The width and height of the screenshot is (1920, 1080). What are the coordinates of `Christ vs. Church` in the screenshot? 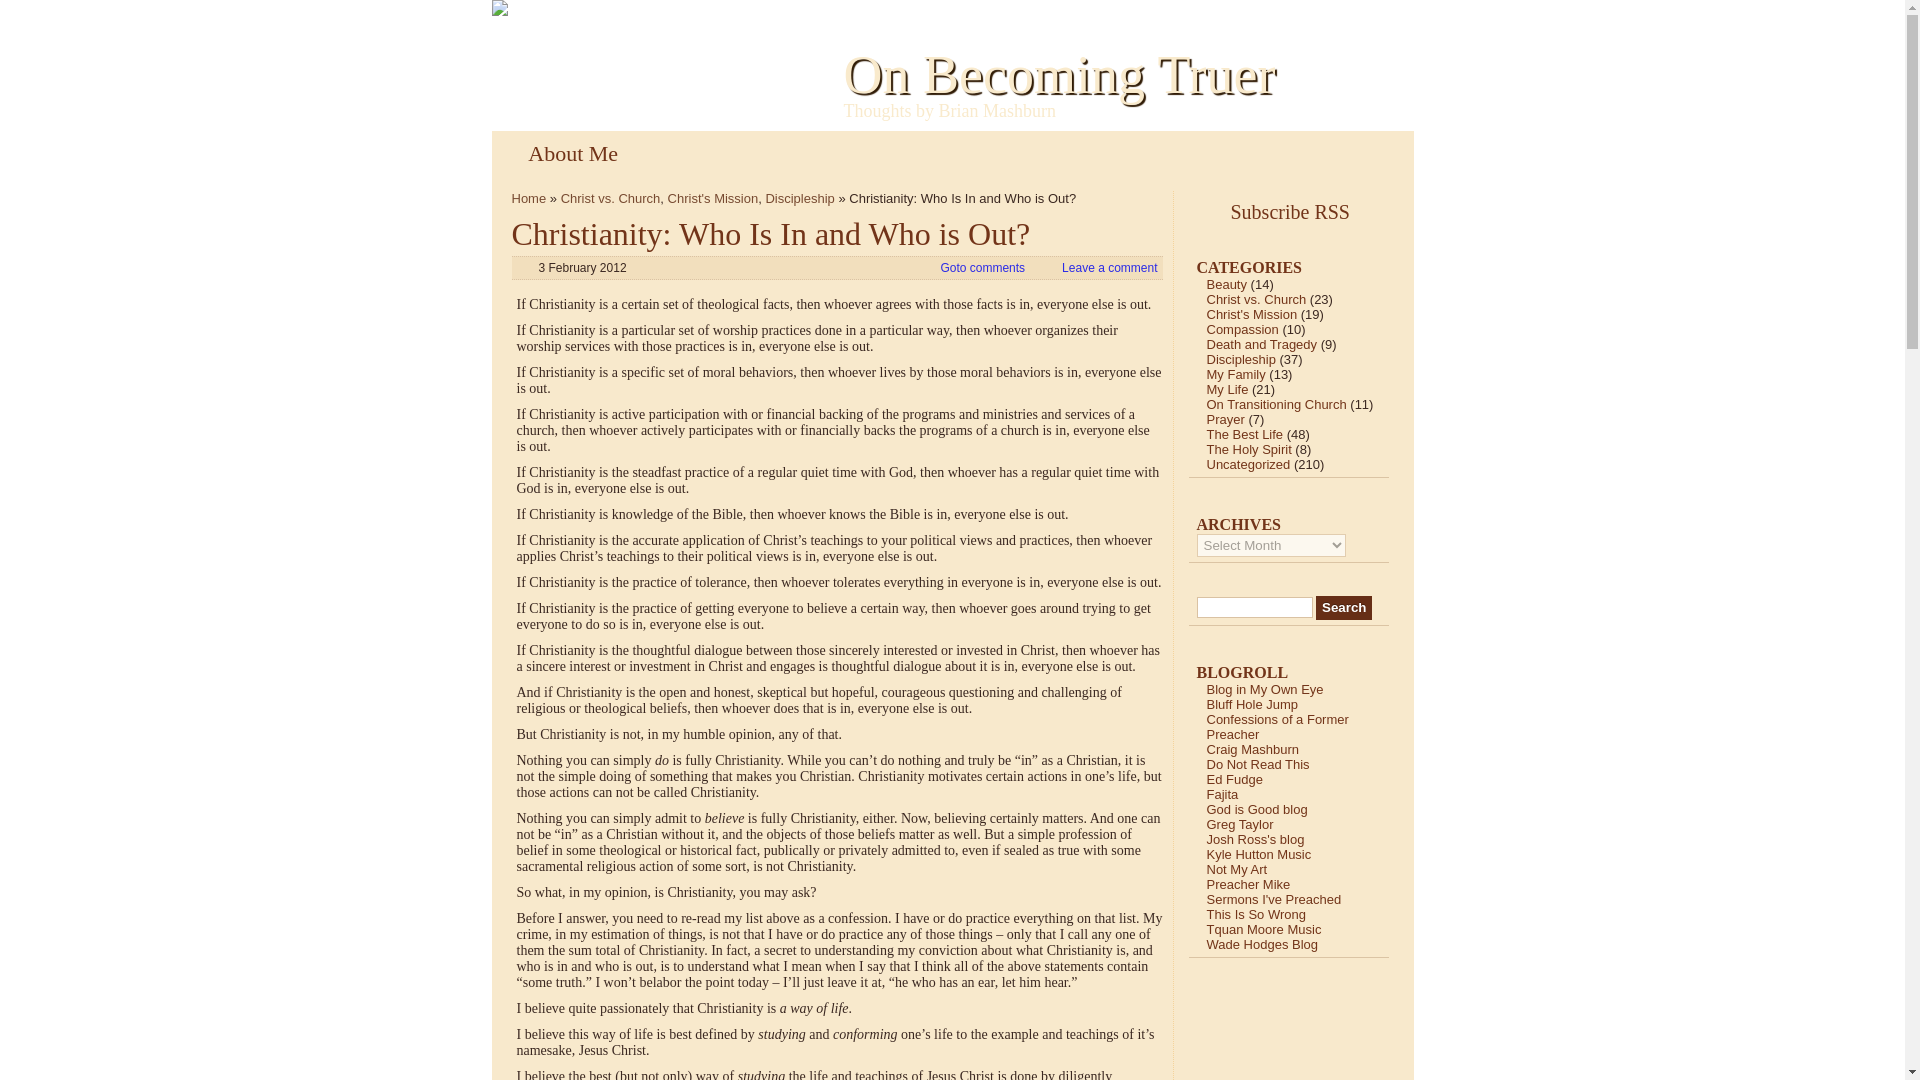 It's located at (610, 198).